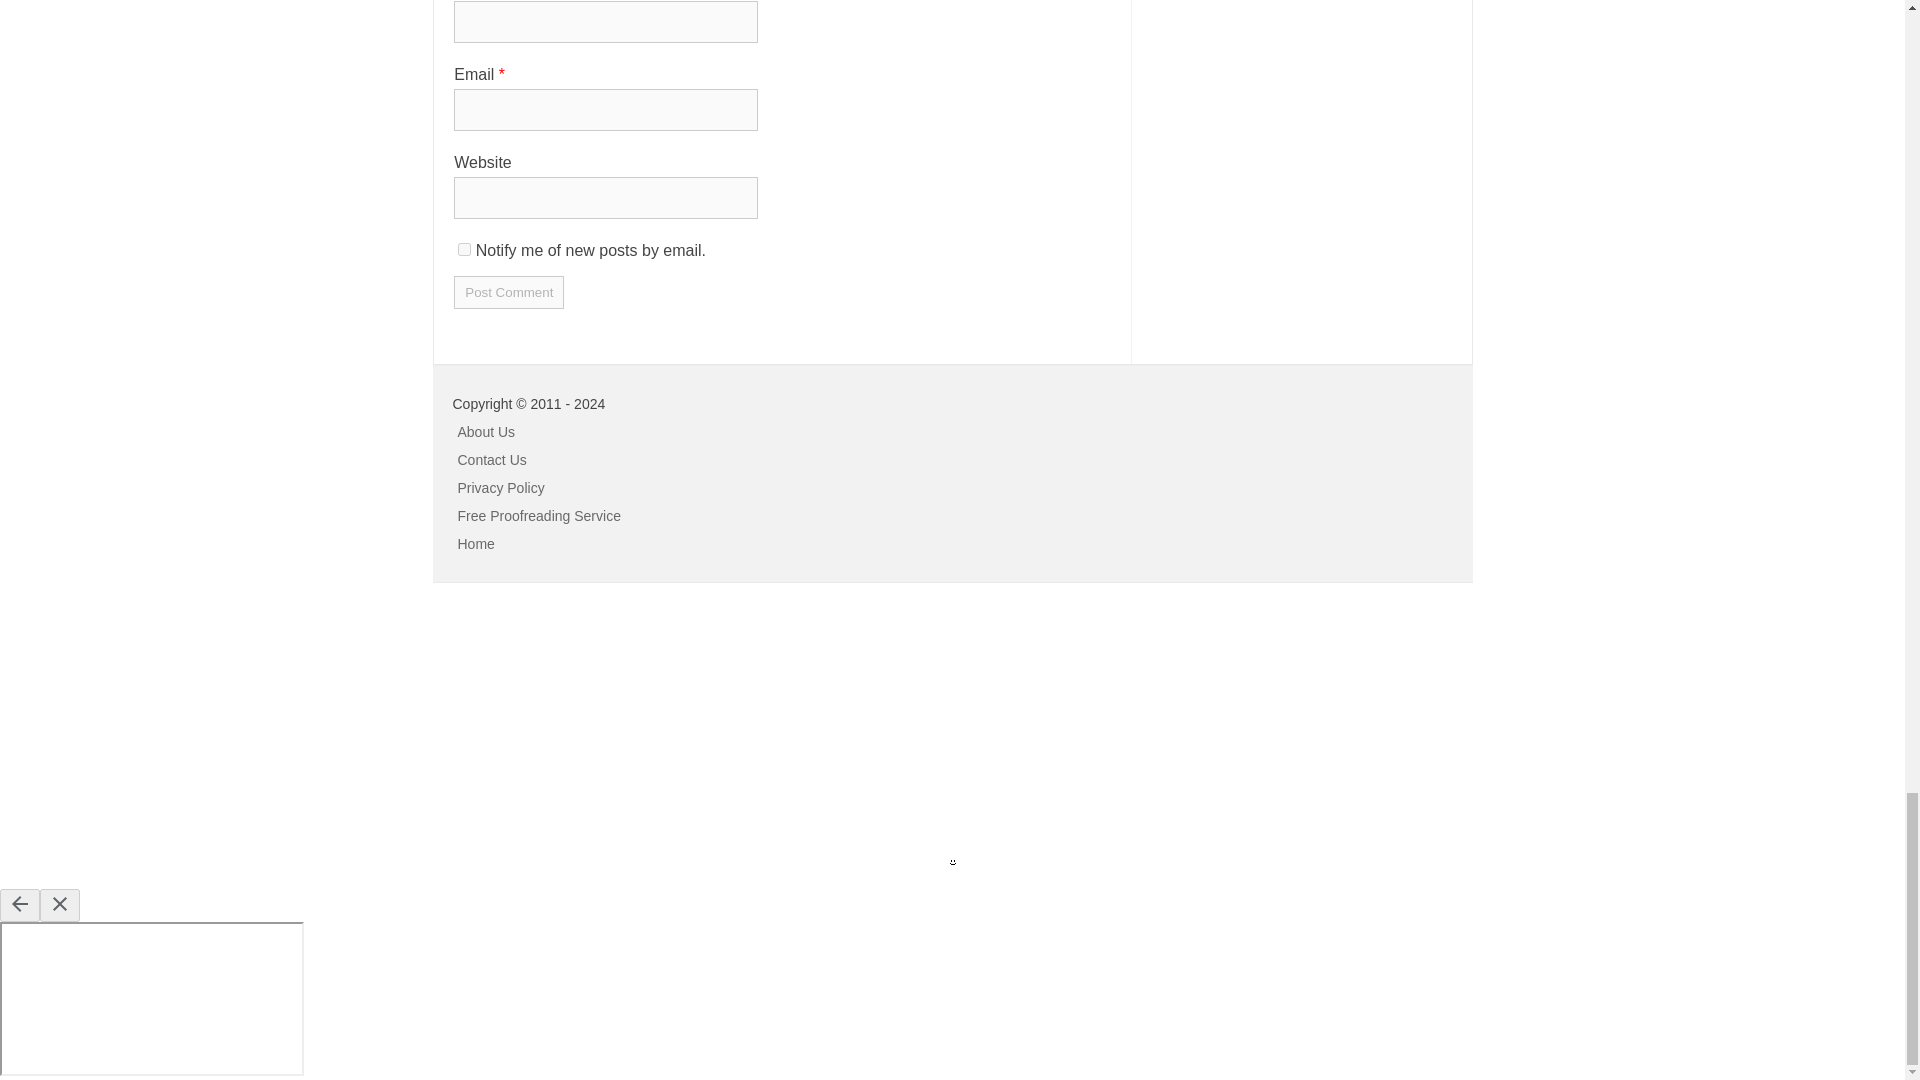 The image size is (1920, 1080). Describe the element at coordinates (150, 732) in the screenshot. I see `Advertisement` at that location.